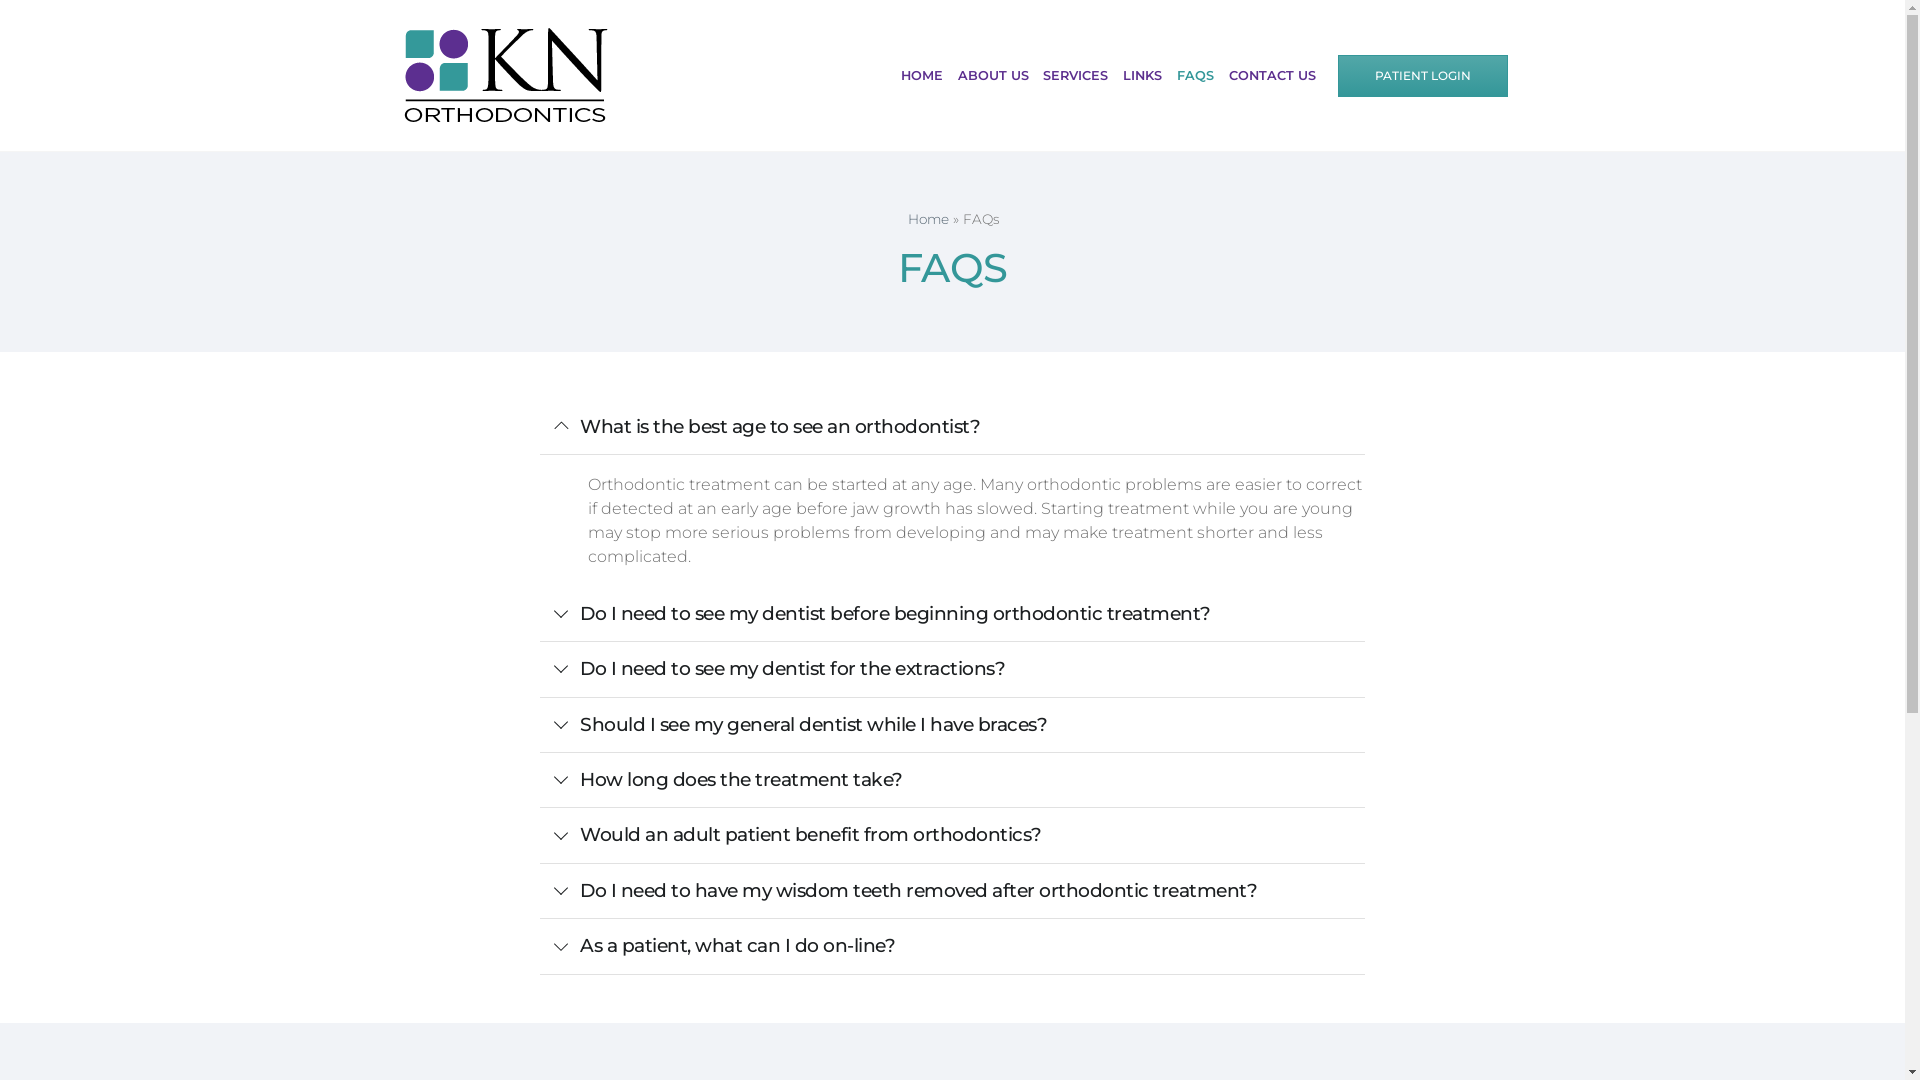  I want to click on Would an adult patient benefit from orthodontics?, so click(952, 835).